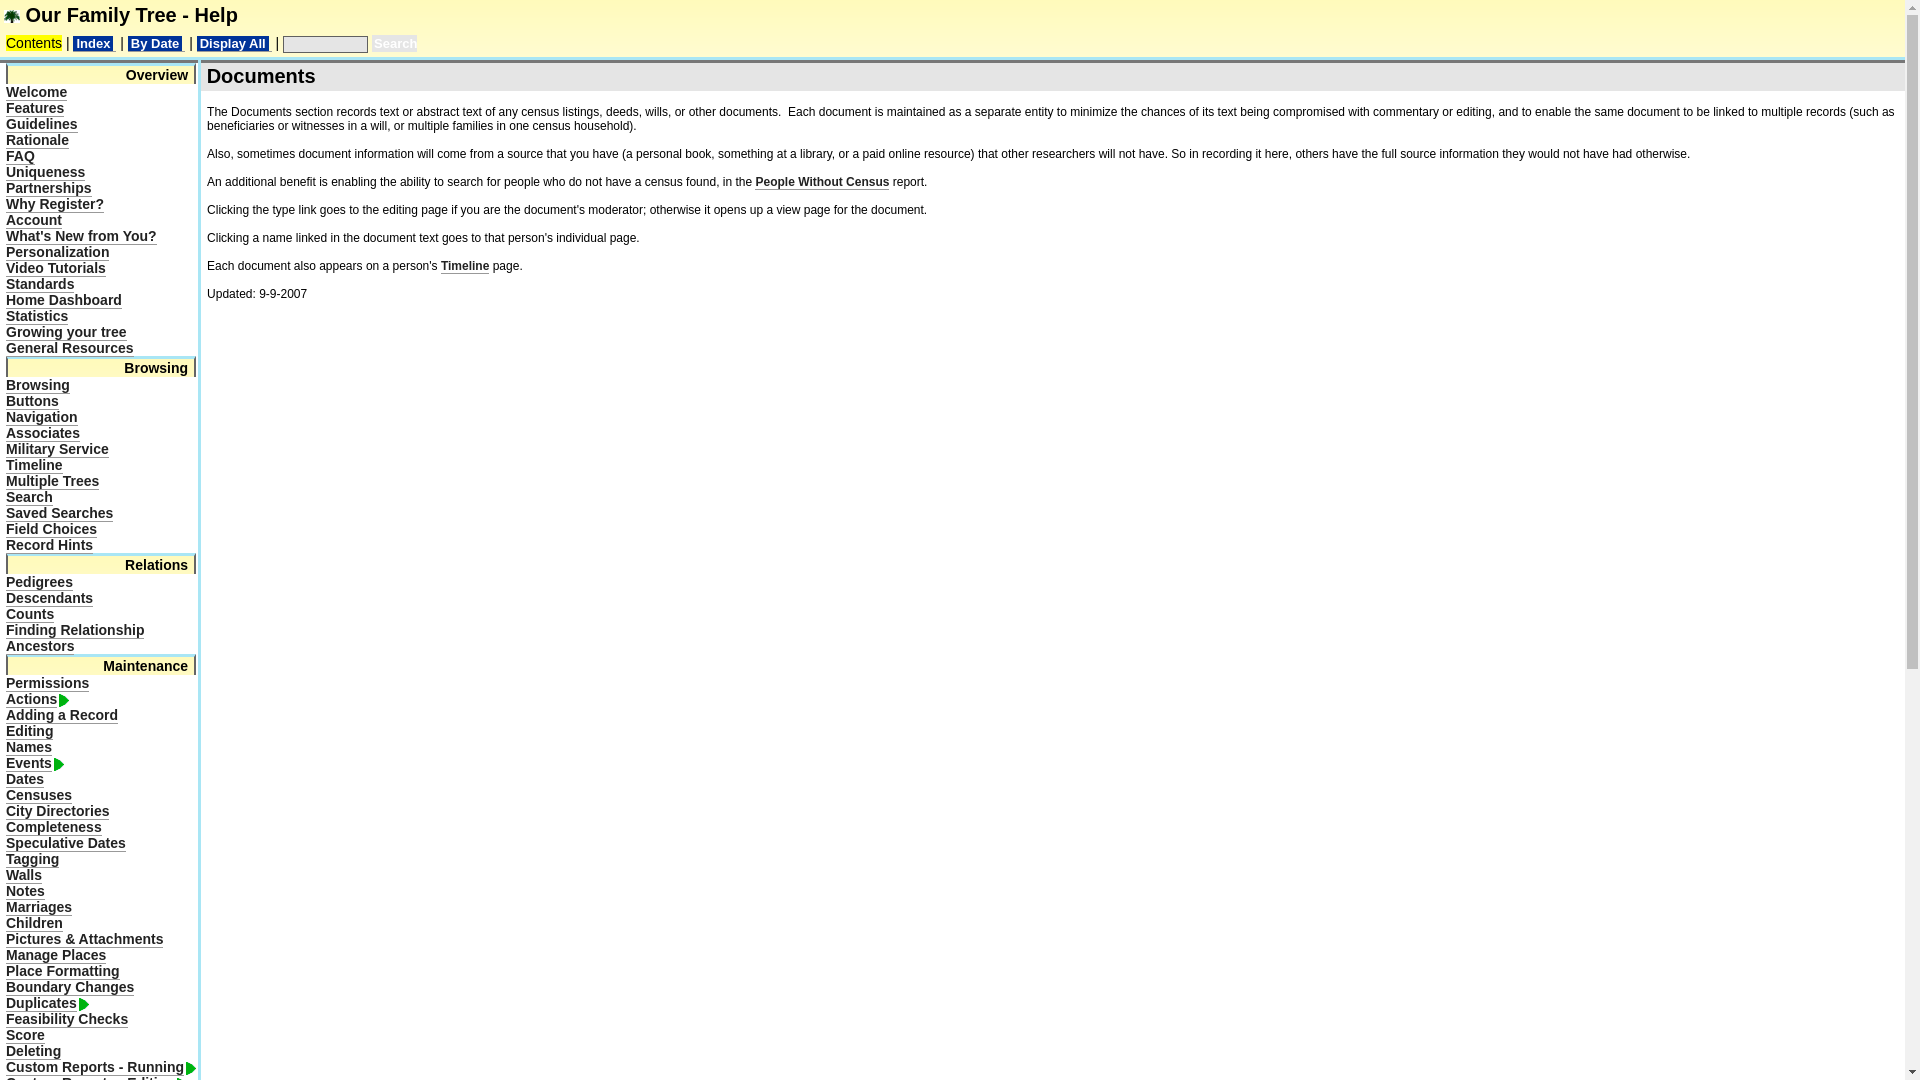 The image size is (1920, 1080). Describe the element at coordinates (57, 448) in the screenshot. I see `Military Service` at that location.